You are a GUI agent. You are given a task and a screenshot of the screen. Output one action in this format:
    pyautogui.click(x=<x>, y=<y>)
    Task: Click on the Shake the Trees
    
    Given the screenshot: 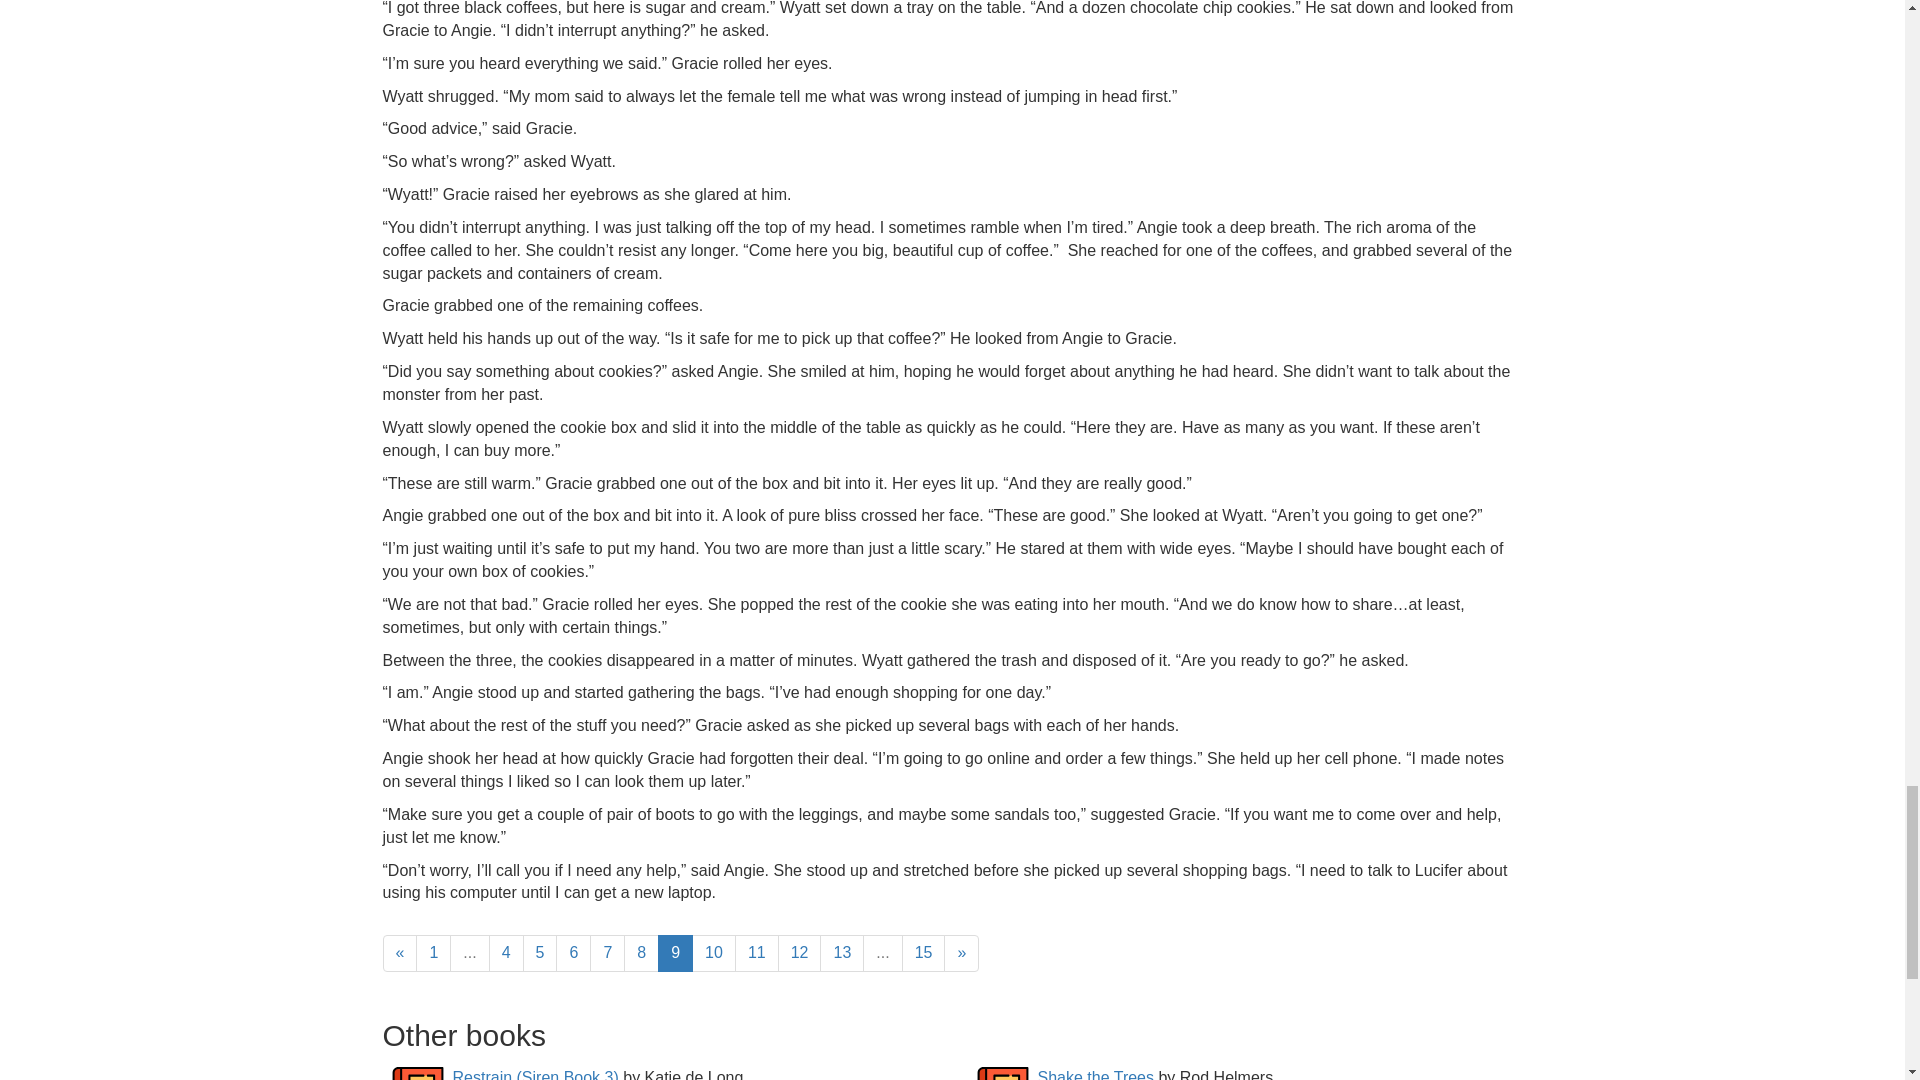 What is the action you would take?
    pyautogui.click(x=1096, y=1074)
    